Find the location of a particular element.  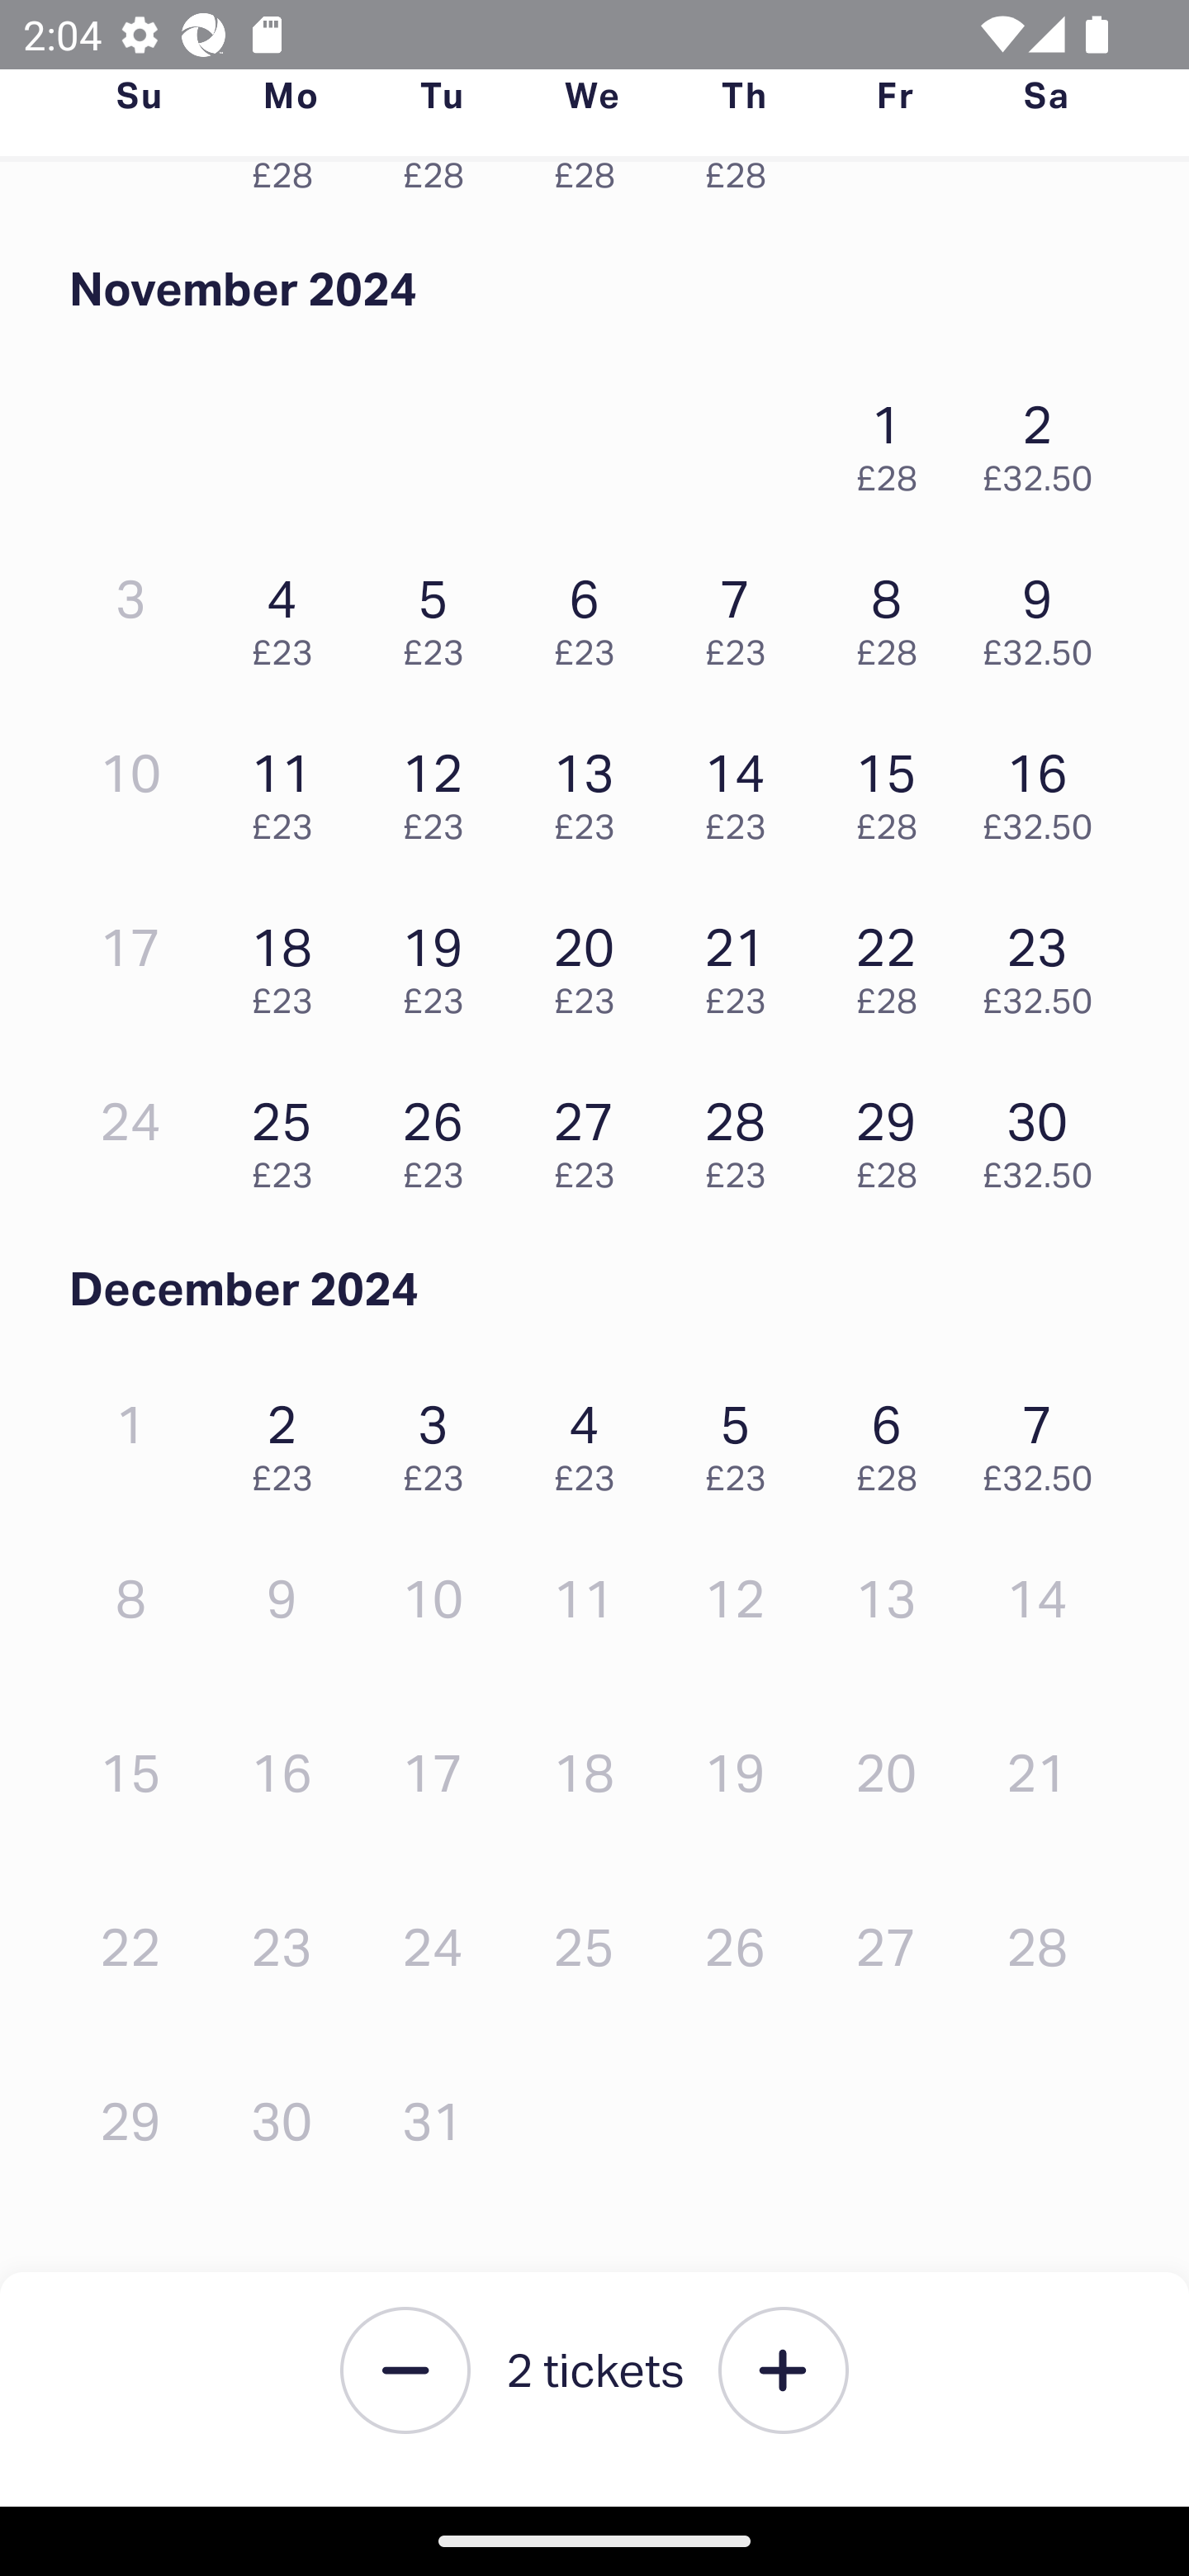

9 £32.50 is located at coordinates (1045, 614).